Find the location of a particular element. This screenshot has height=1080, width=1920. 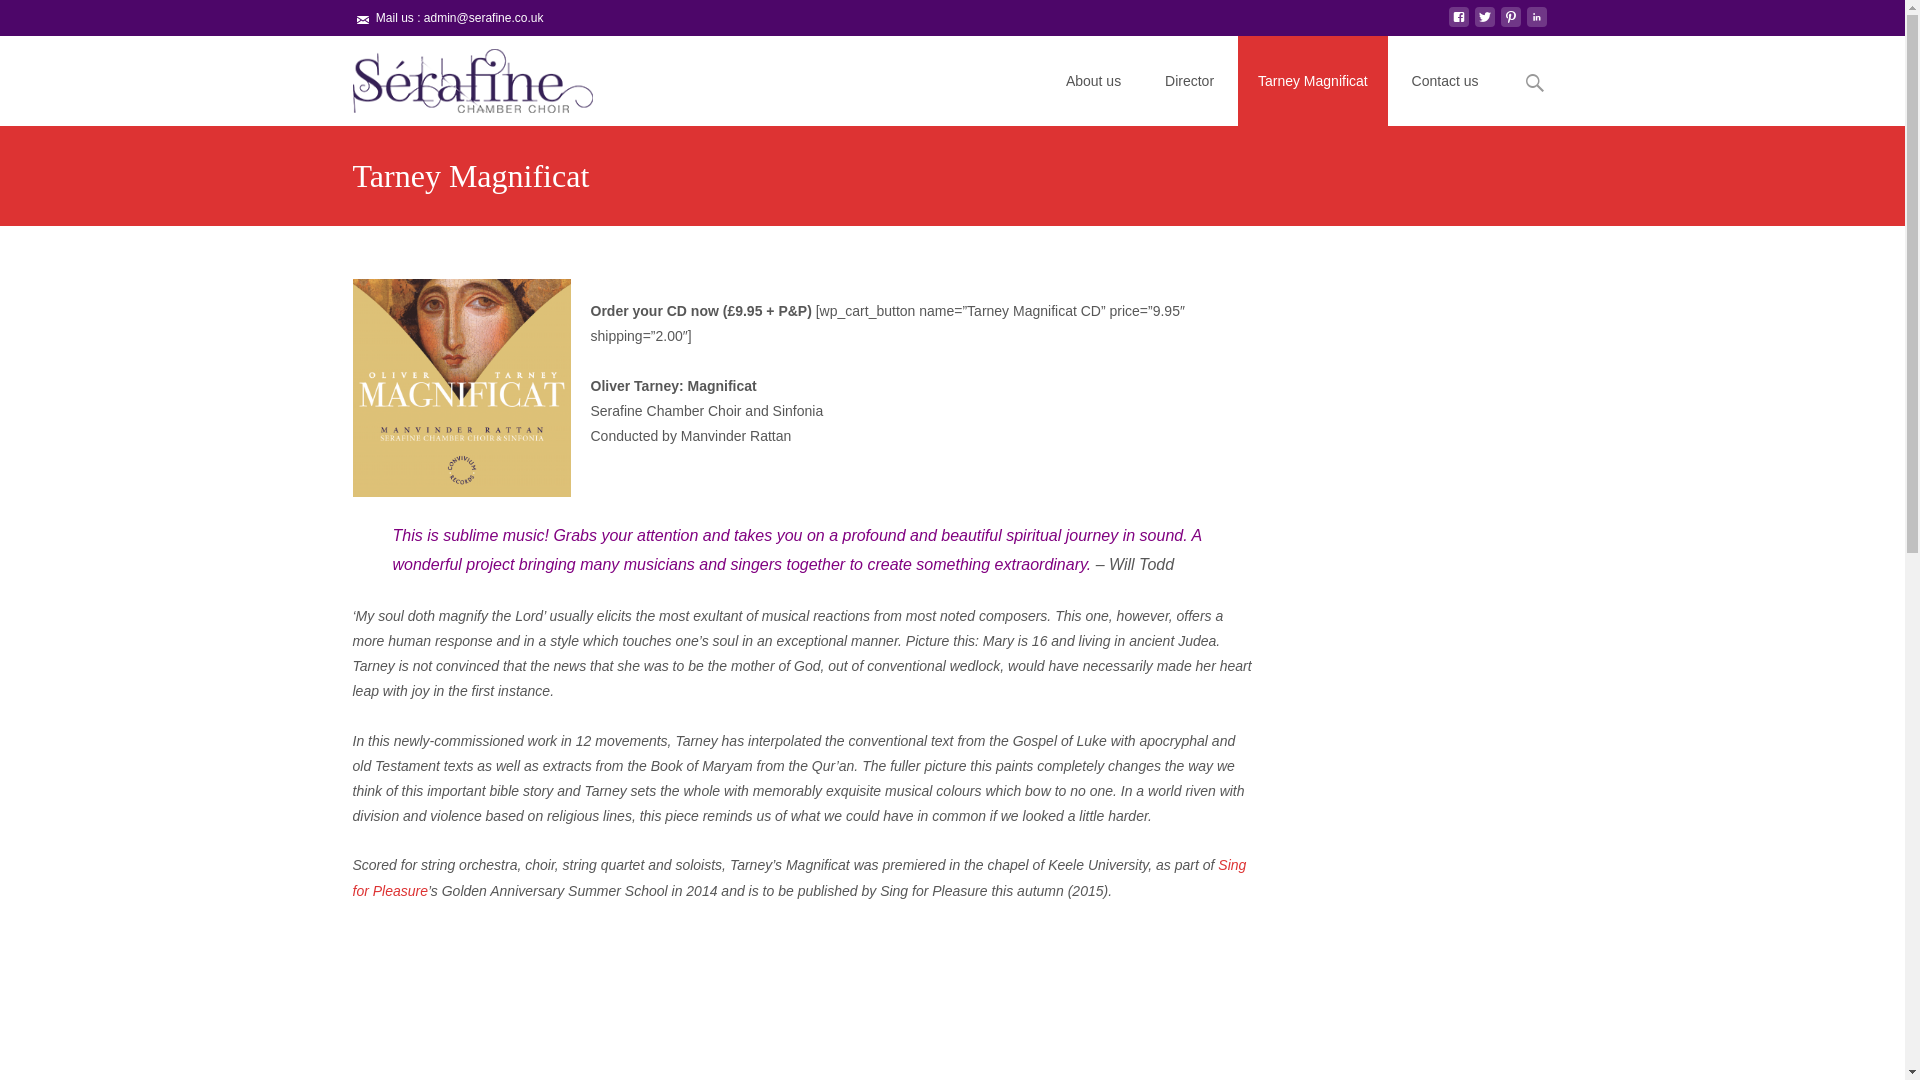

Search for: is located at coordinates (1534, 82).